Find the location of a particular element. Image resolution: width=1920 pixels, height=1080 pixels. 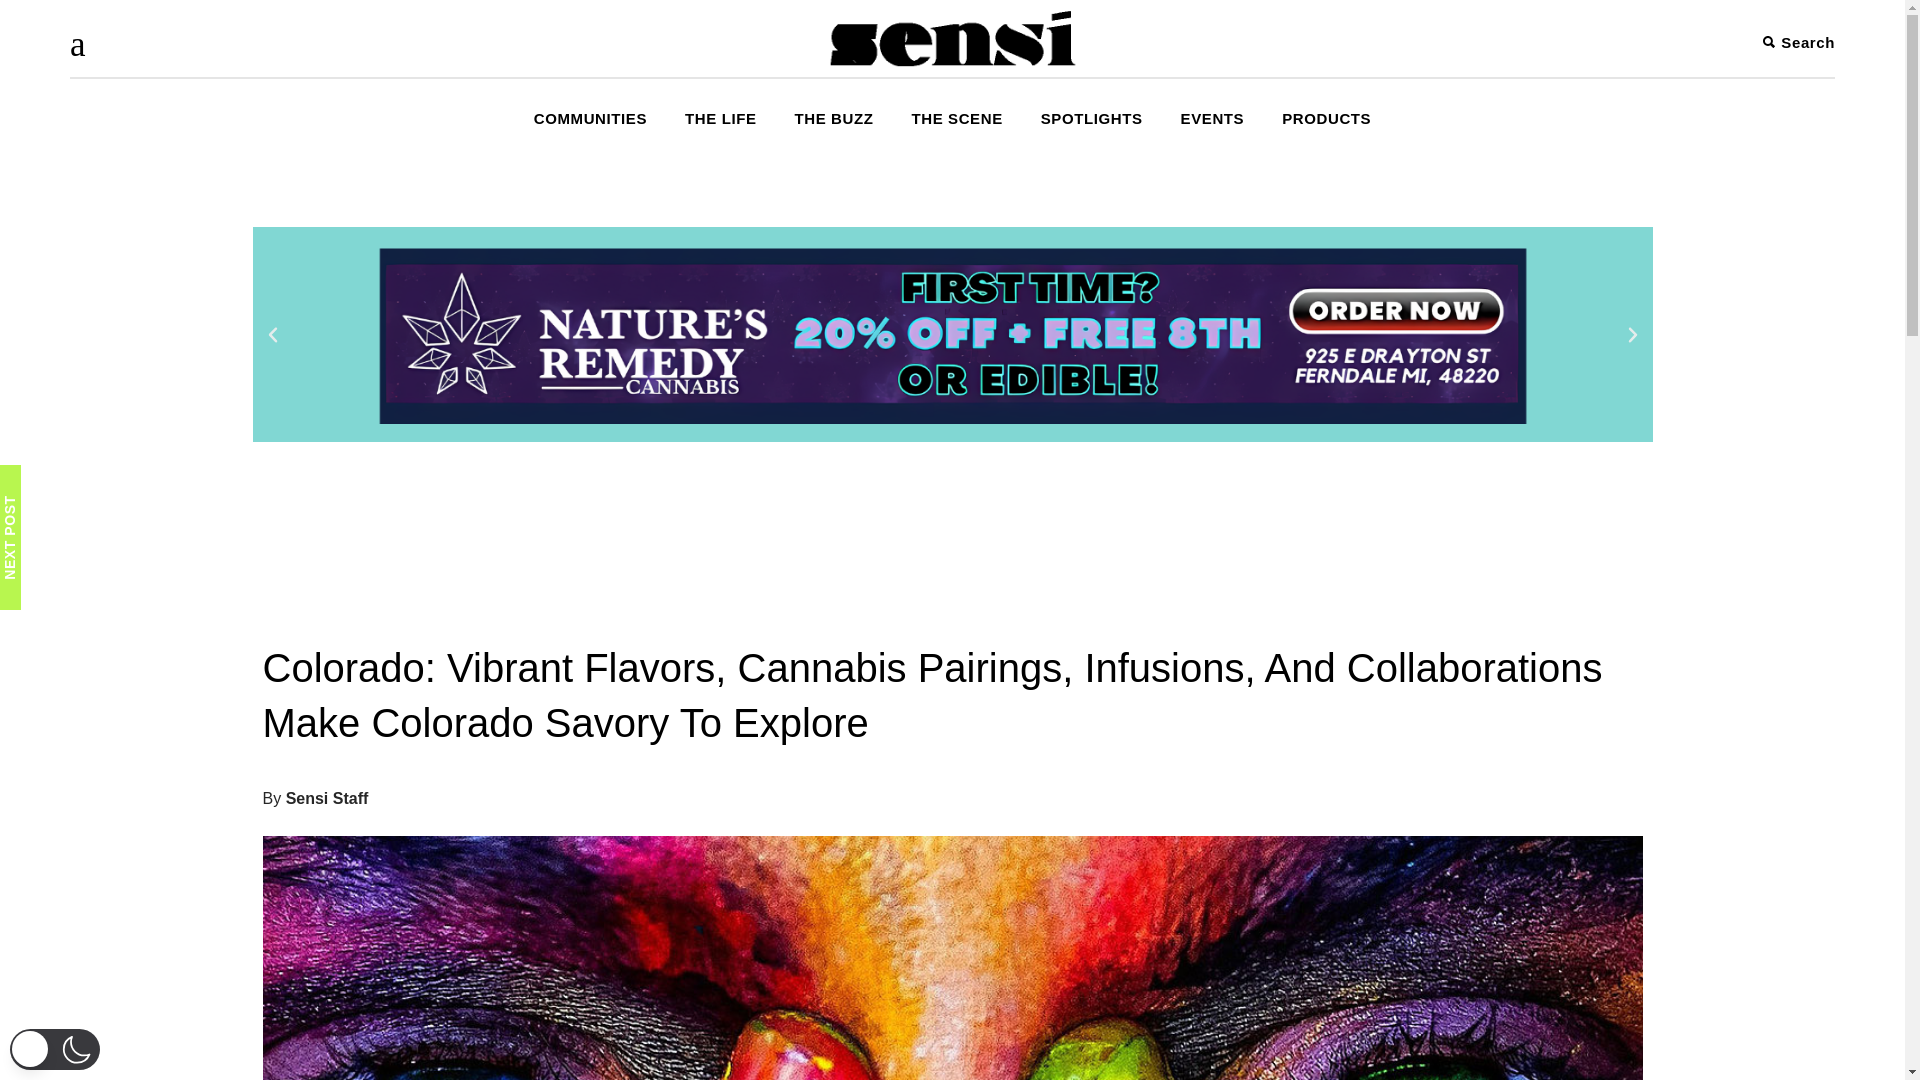

THE LIFE is located at coordinates (720, 117).